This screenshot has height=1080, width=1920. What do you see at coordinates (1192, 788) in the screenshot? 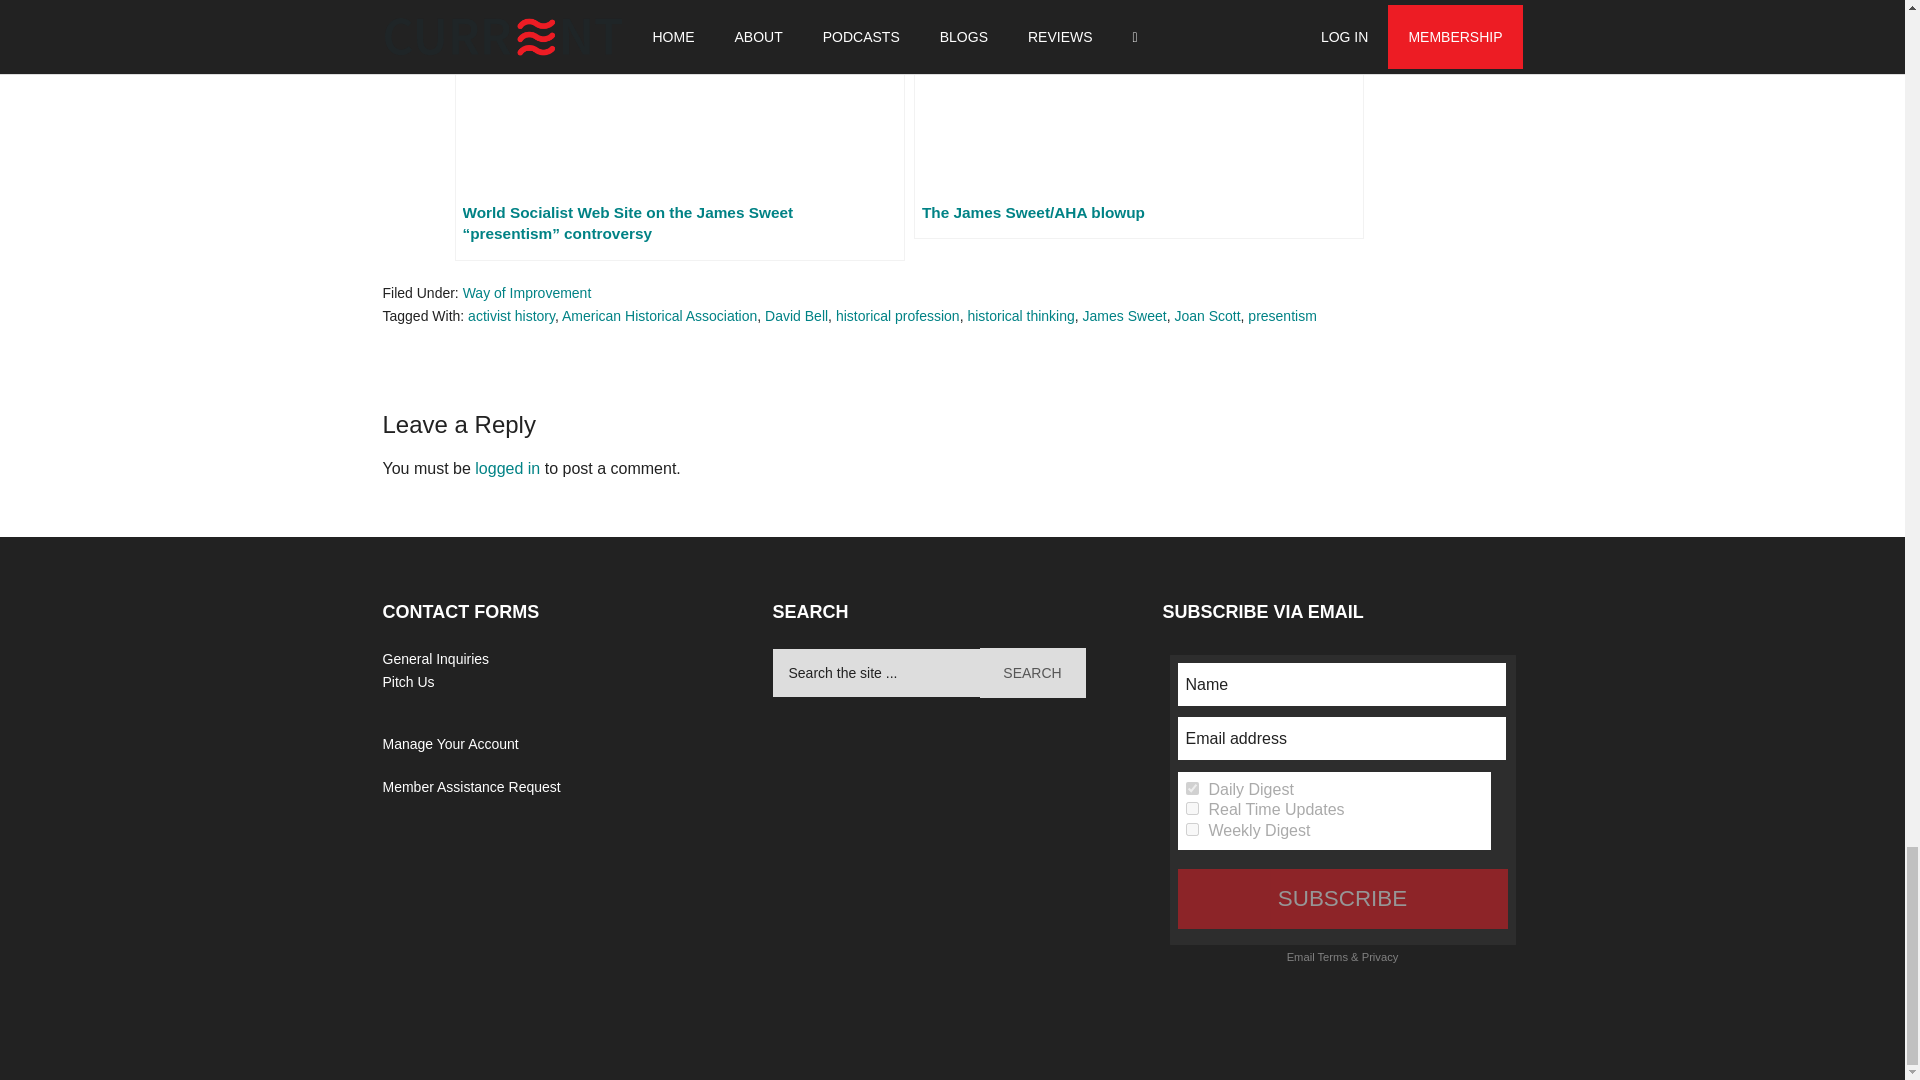
I see `Frequency` at bounding box center [1192, 788].